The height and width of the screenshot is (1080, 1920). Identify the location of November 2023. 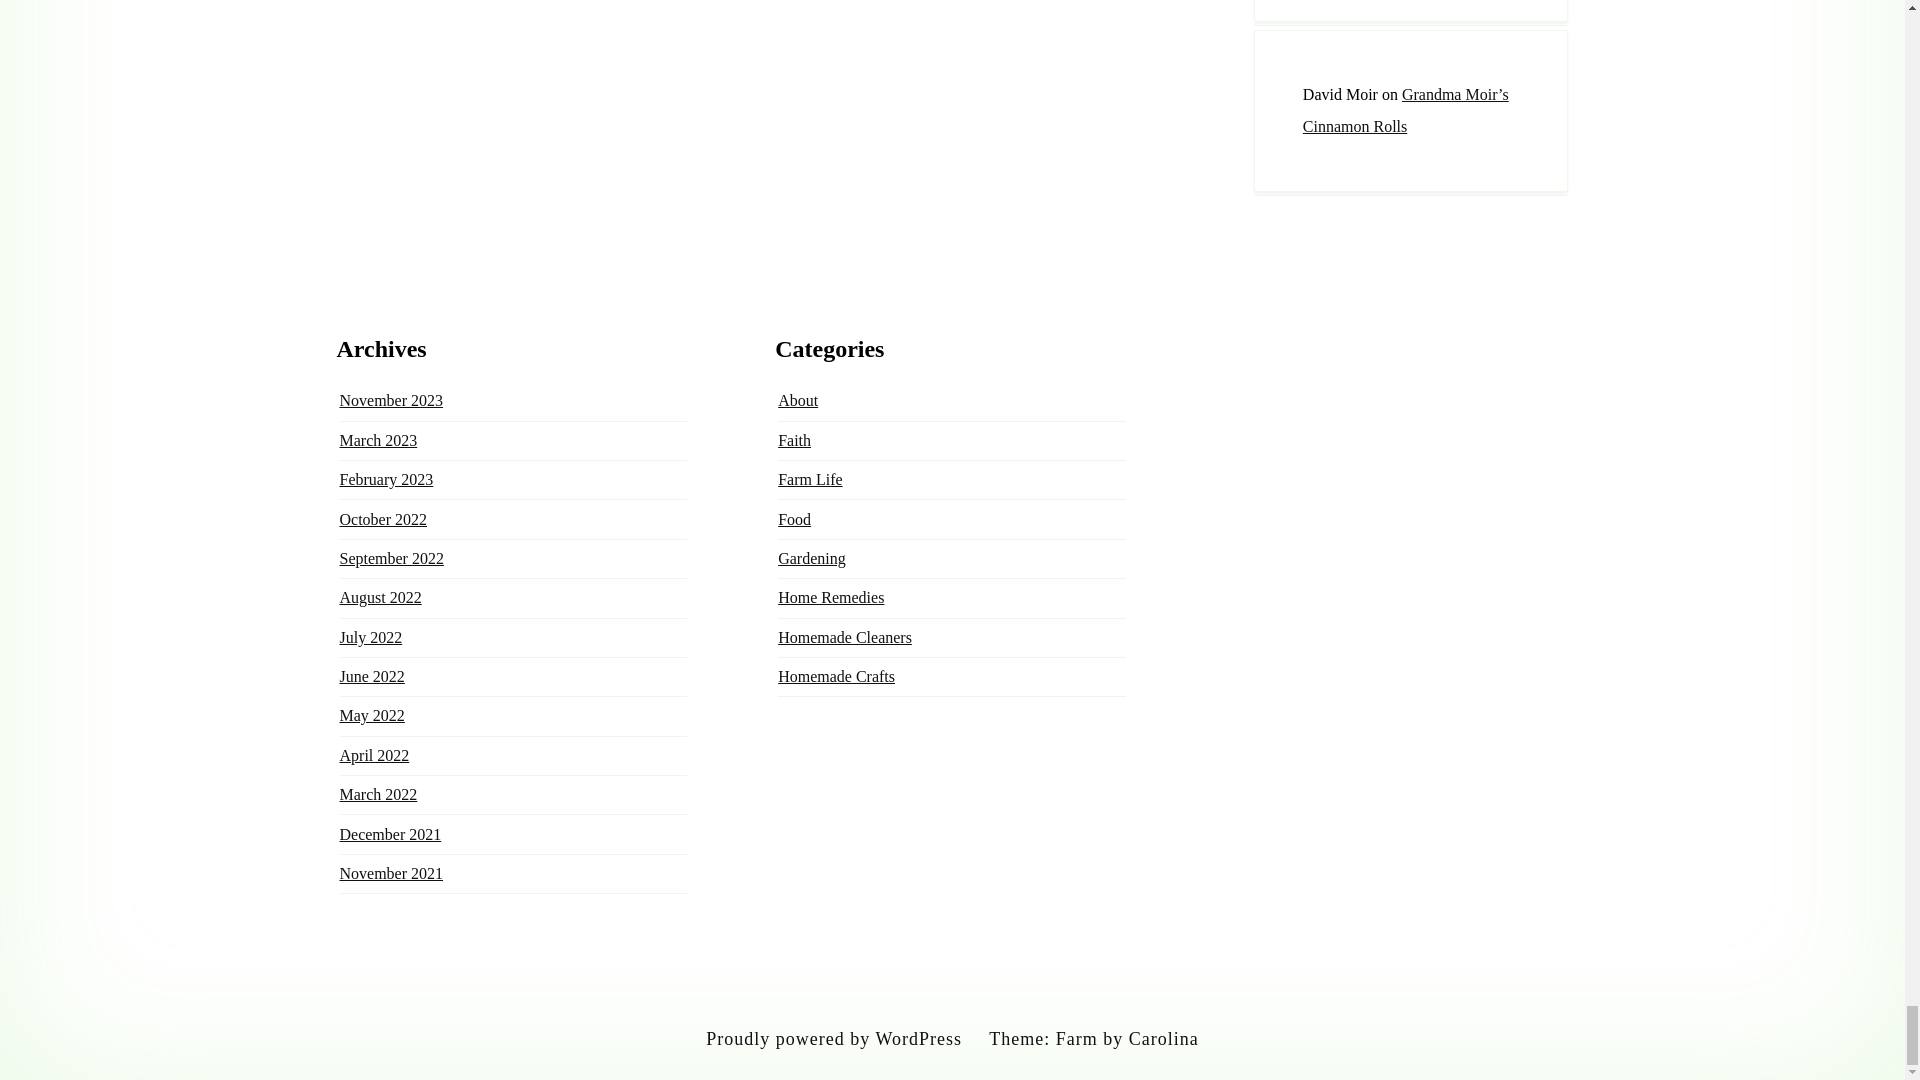
(391, 400).